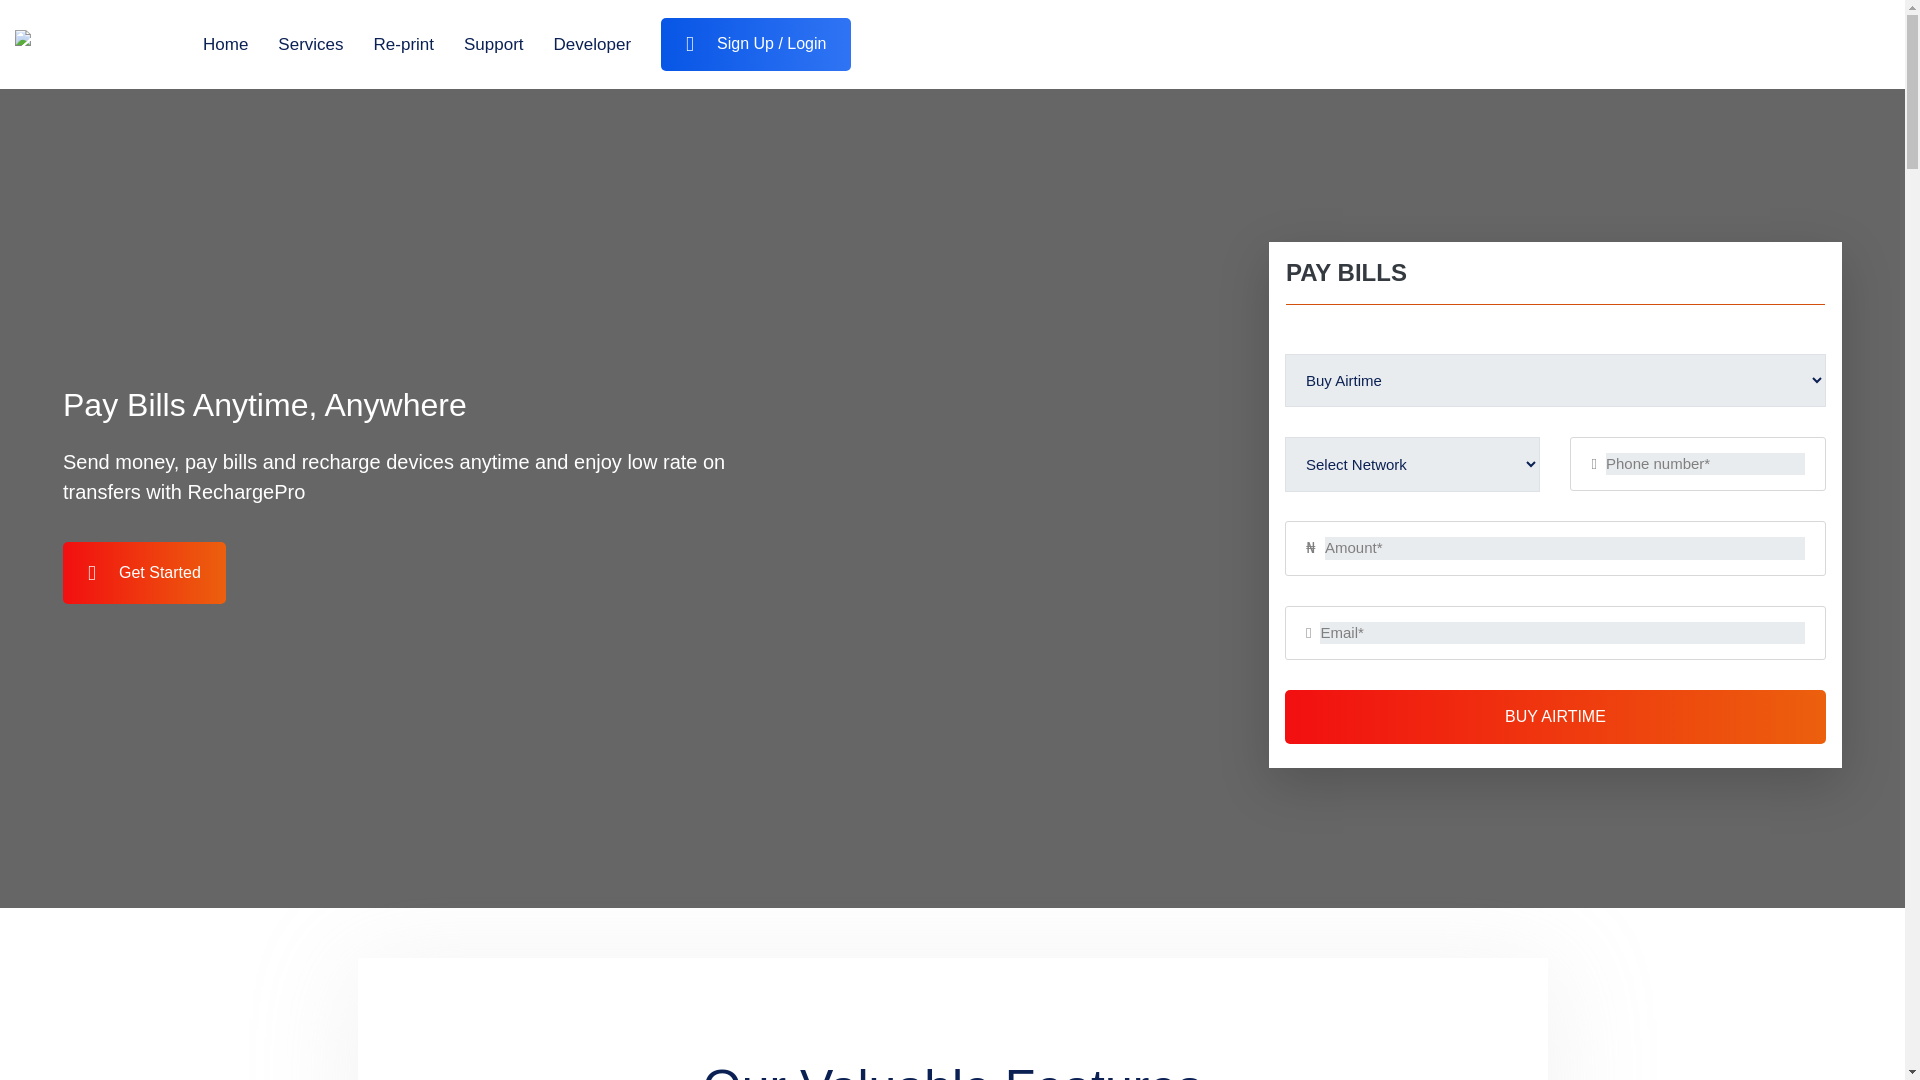 The height and width of the screenshot is (1080, 1920). I want to click on Developer, so click(592, 45).